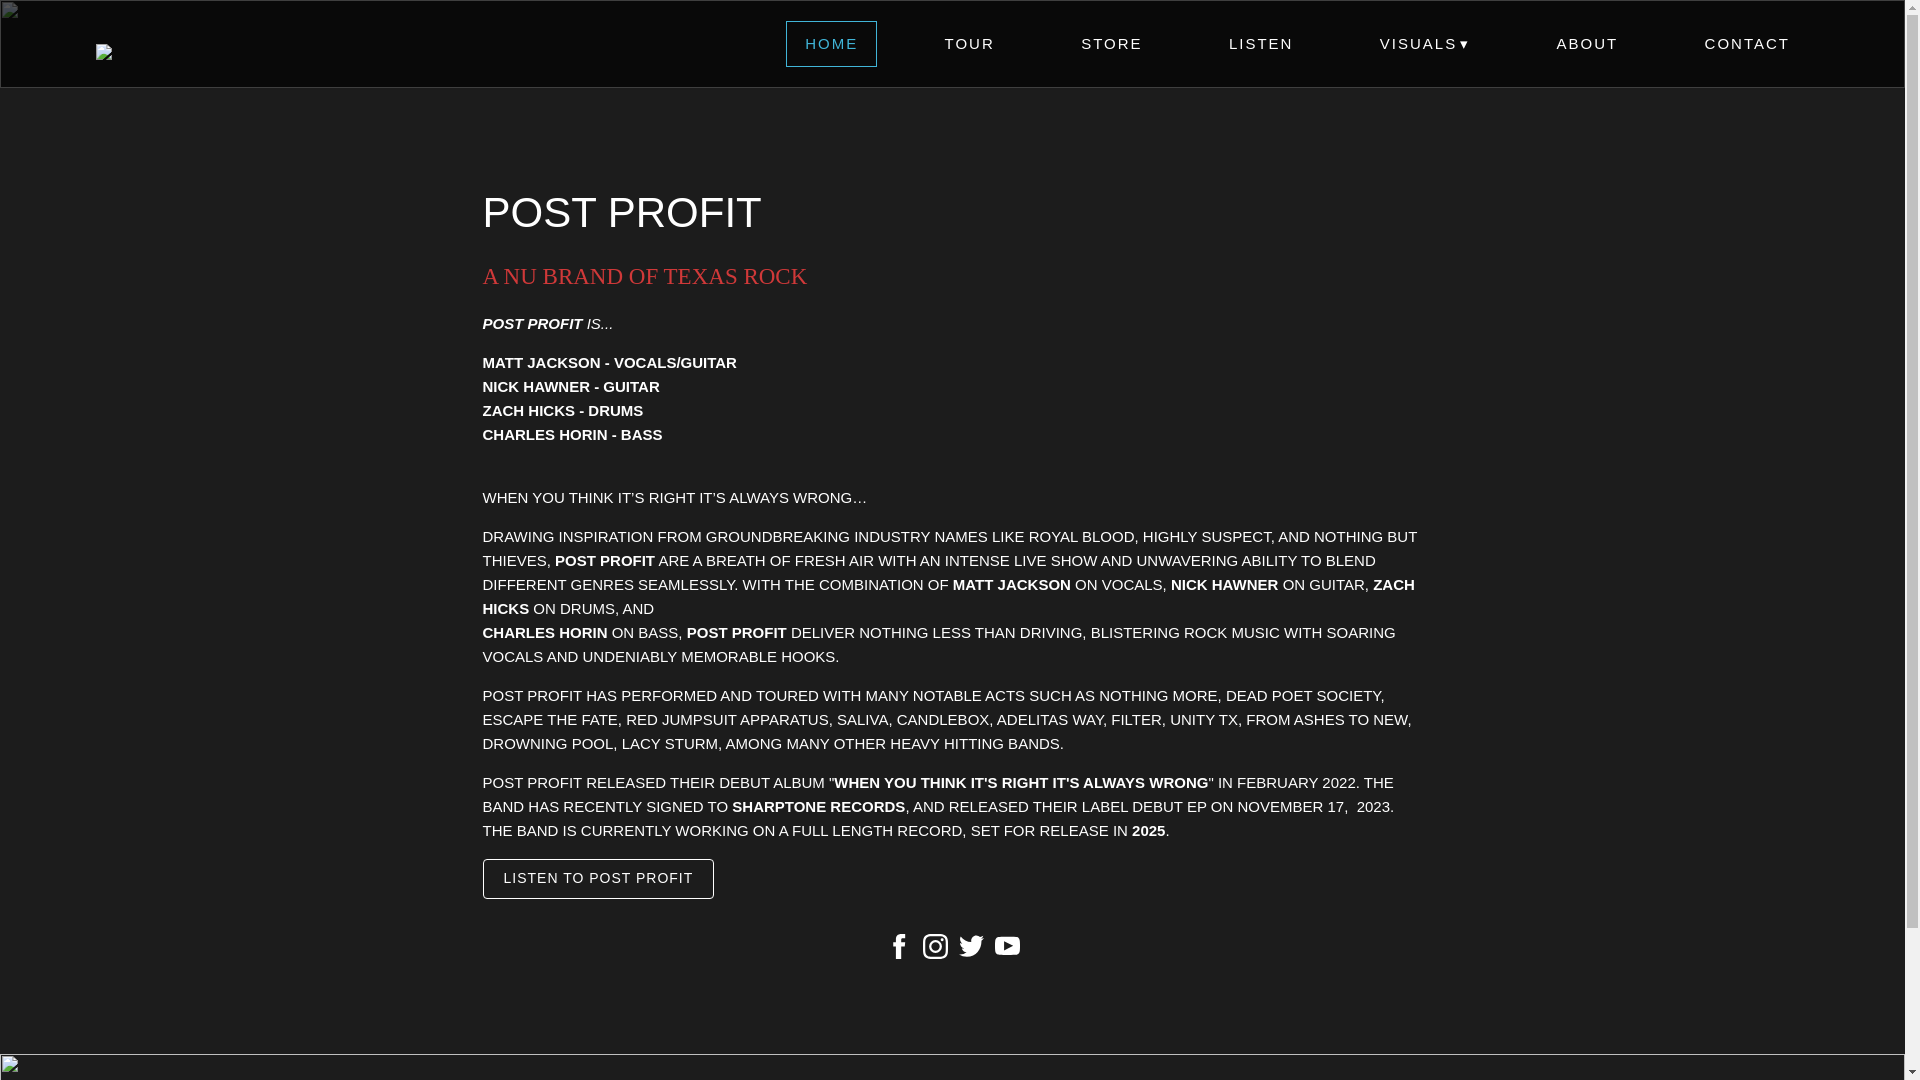 The width and height of the screenshot is (1920, 1080). What do you see at coordinates (1425, 43) in the screenshot?
I see `VISUALS` at bounding box center [1425, 43].